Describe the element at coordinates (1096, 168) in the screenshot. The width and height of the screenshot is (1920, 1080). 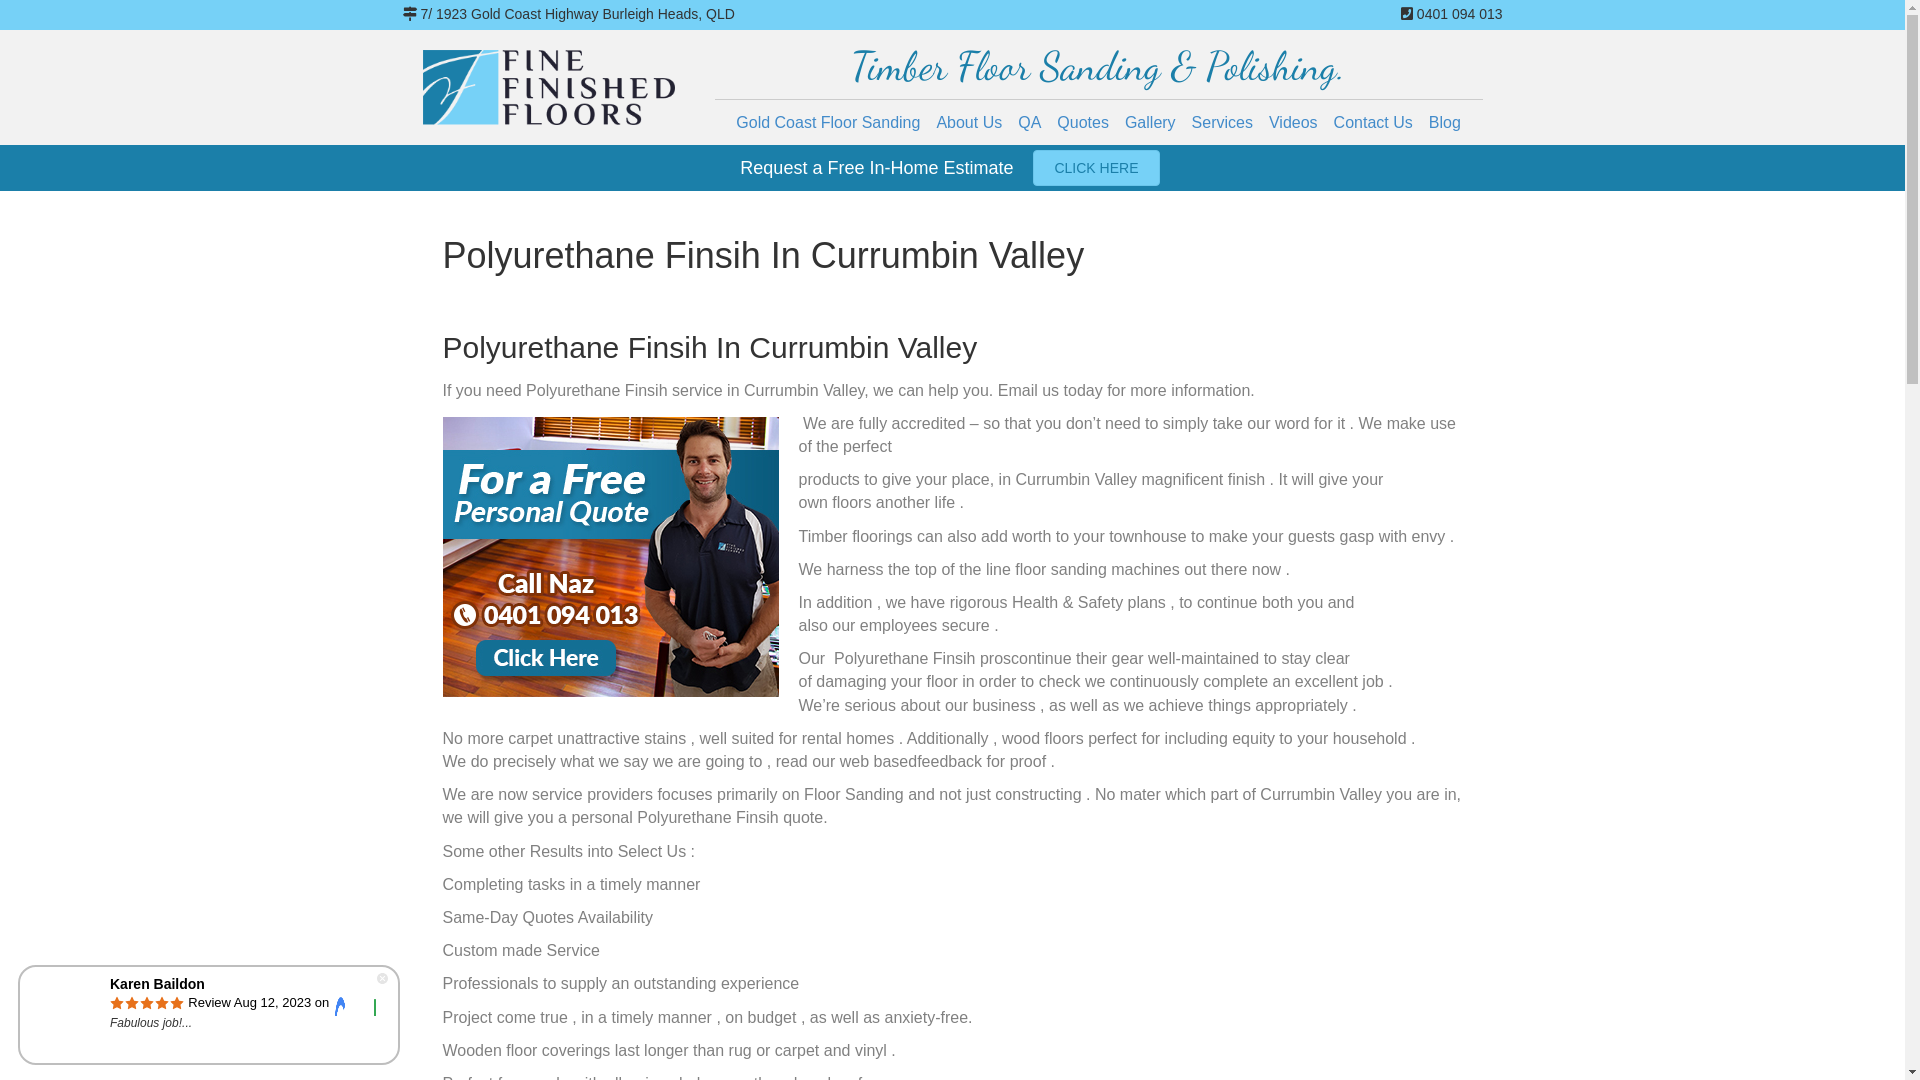
I see `CLICK HERE` at that location.